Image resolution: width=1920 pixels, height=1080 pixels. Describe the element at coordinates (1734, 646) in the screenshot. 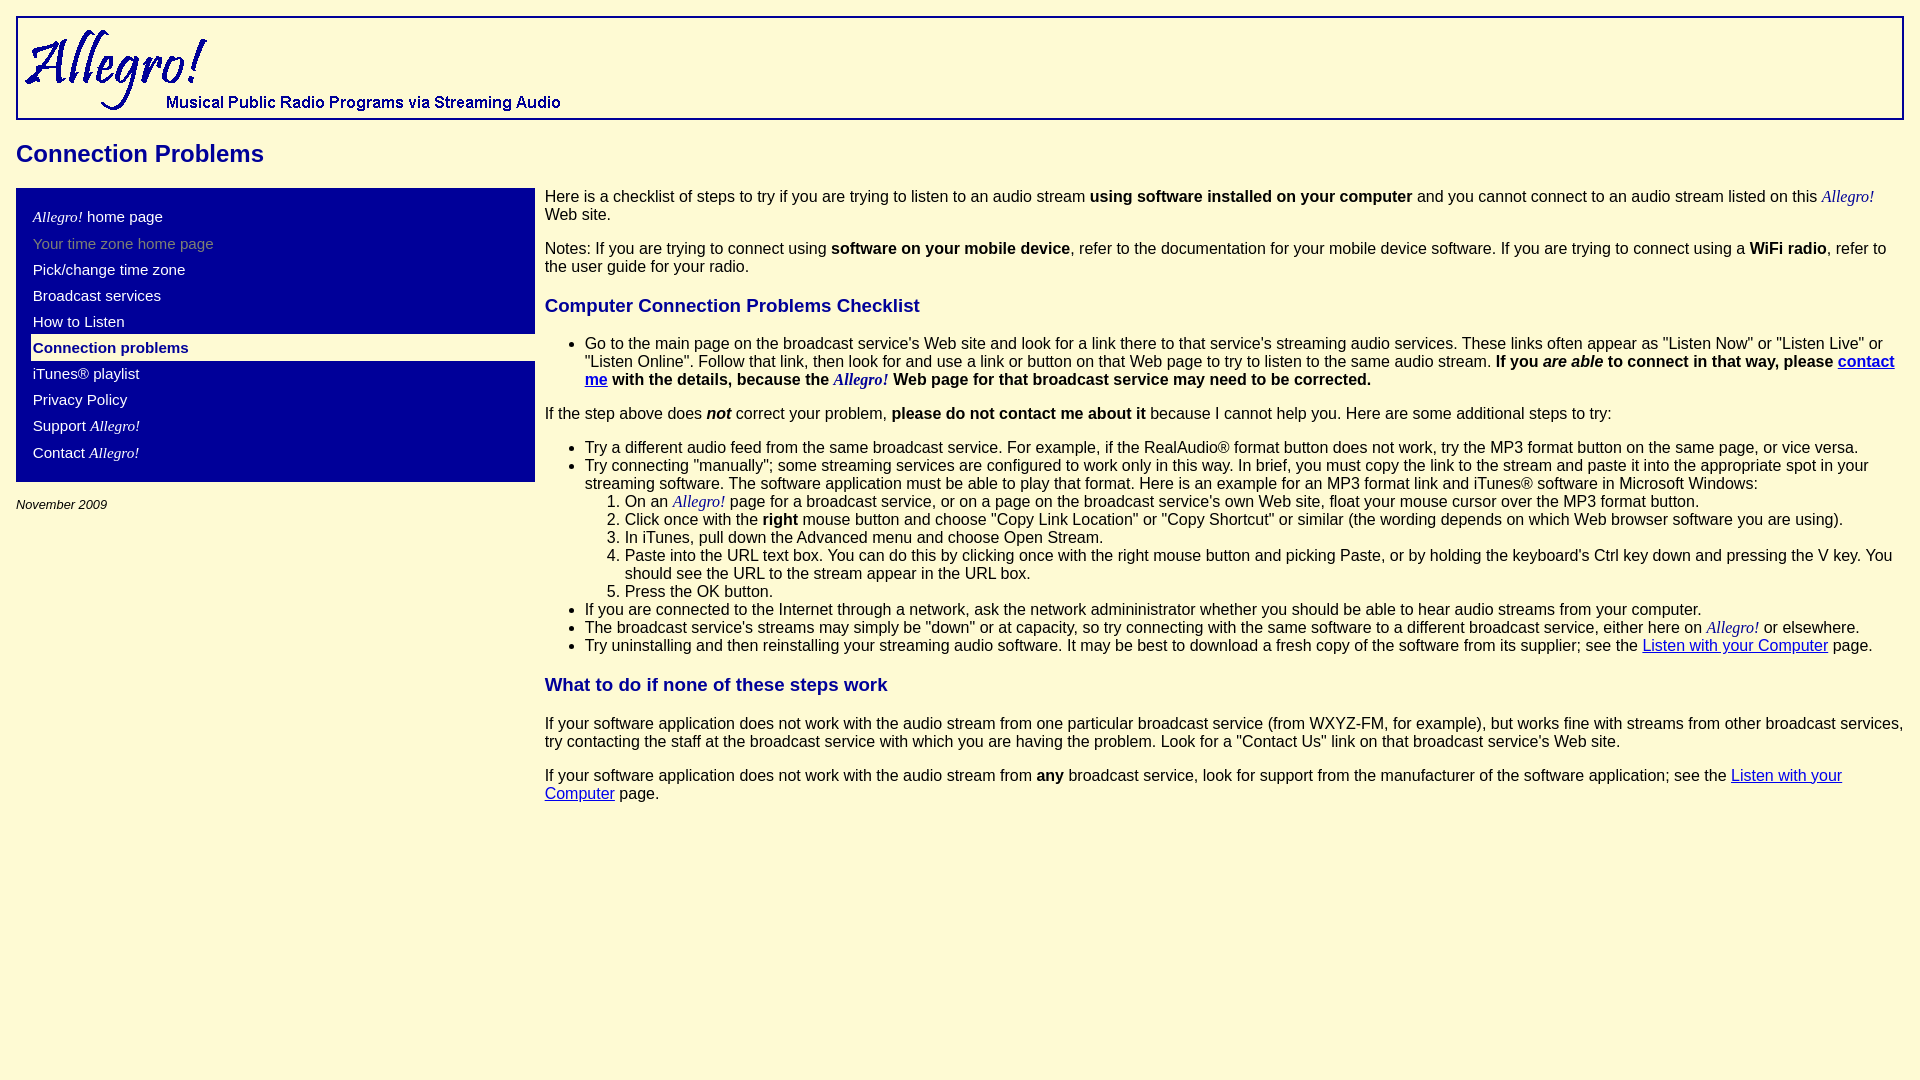

I see `Listen with your Computer` at that location.